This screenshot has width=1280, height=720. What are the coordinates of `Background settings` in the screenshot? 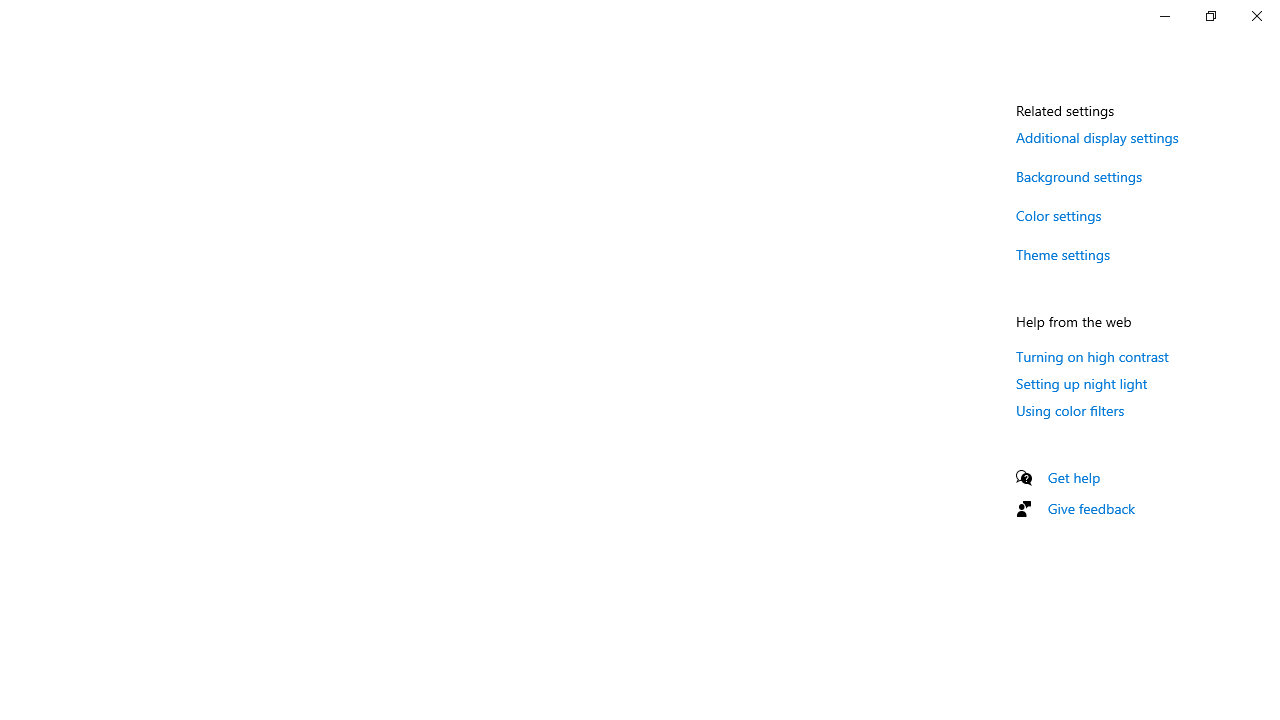 It's located at (1080, 176).